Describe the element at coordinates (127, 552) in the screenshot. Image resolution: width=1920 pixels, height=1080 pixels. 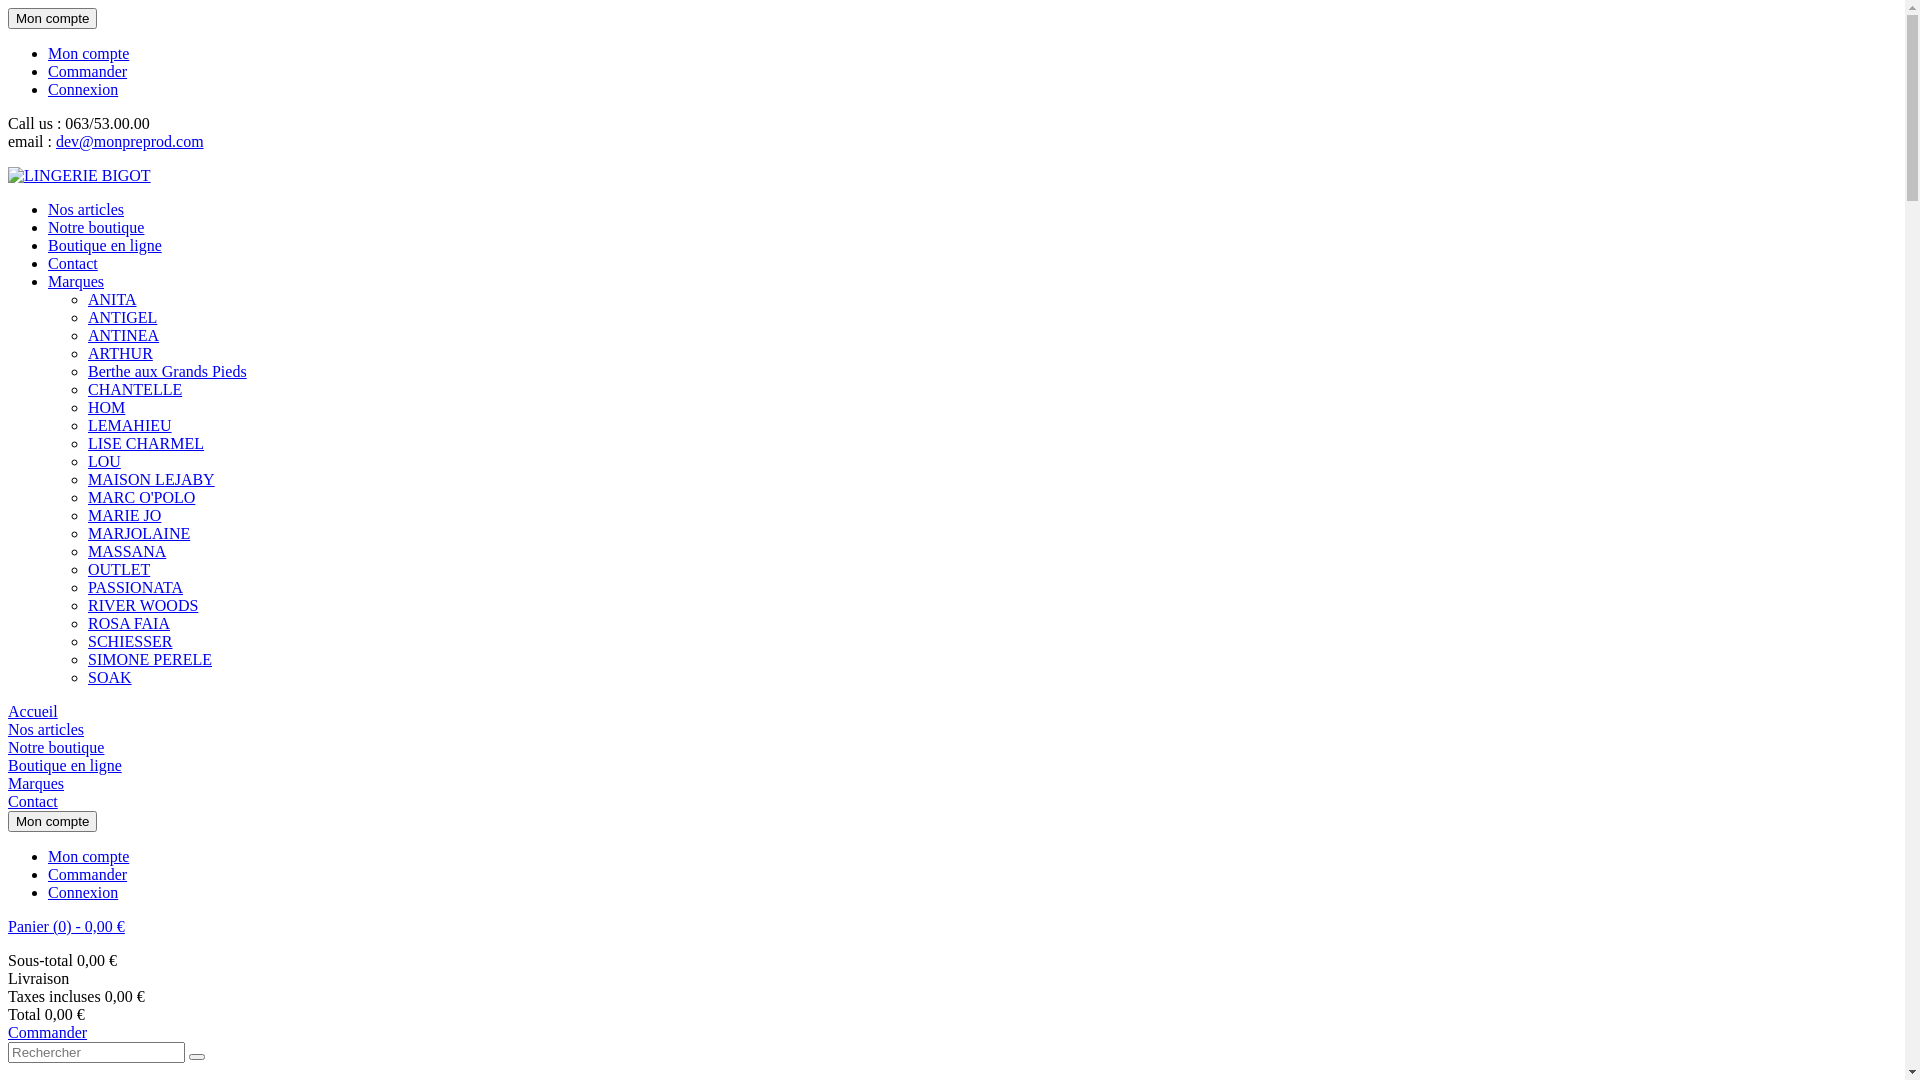
I see `MASSANA` at that location.